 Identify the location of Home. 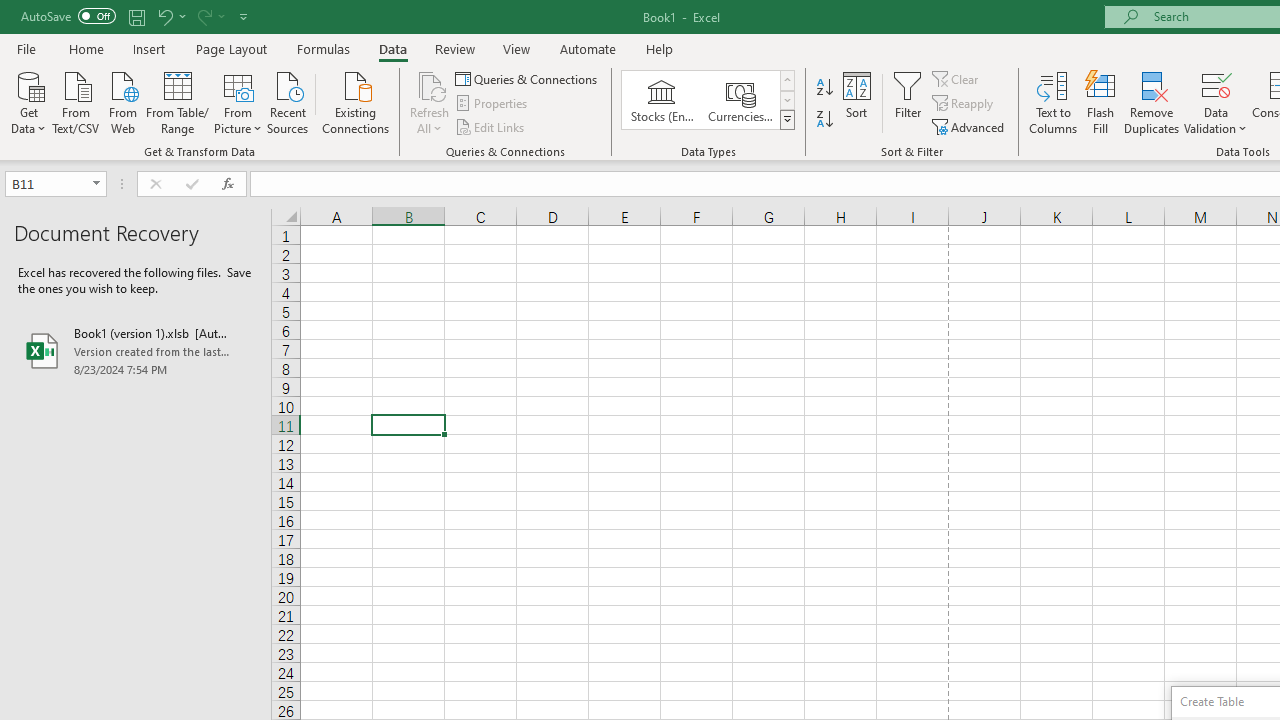
(86, 48).